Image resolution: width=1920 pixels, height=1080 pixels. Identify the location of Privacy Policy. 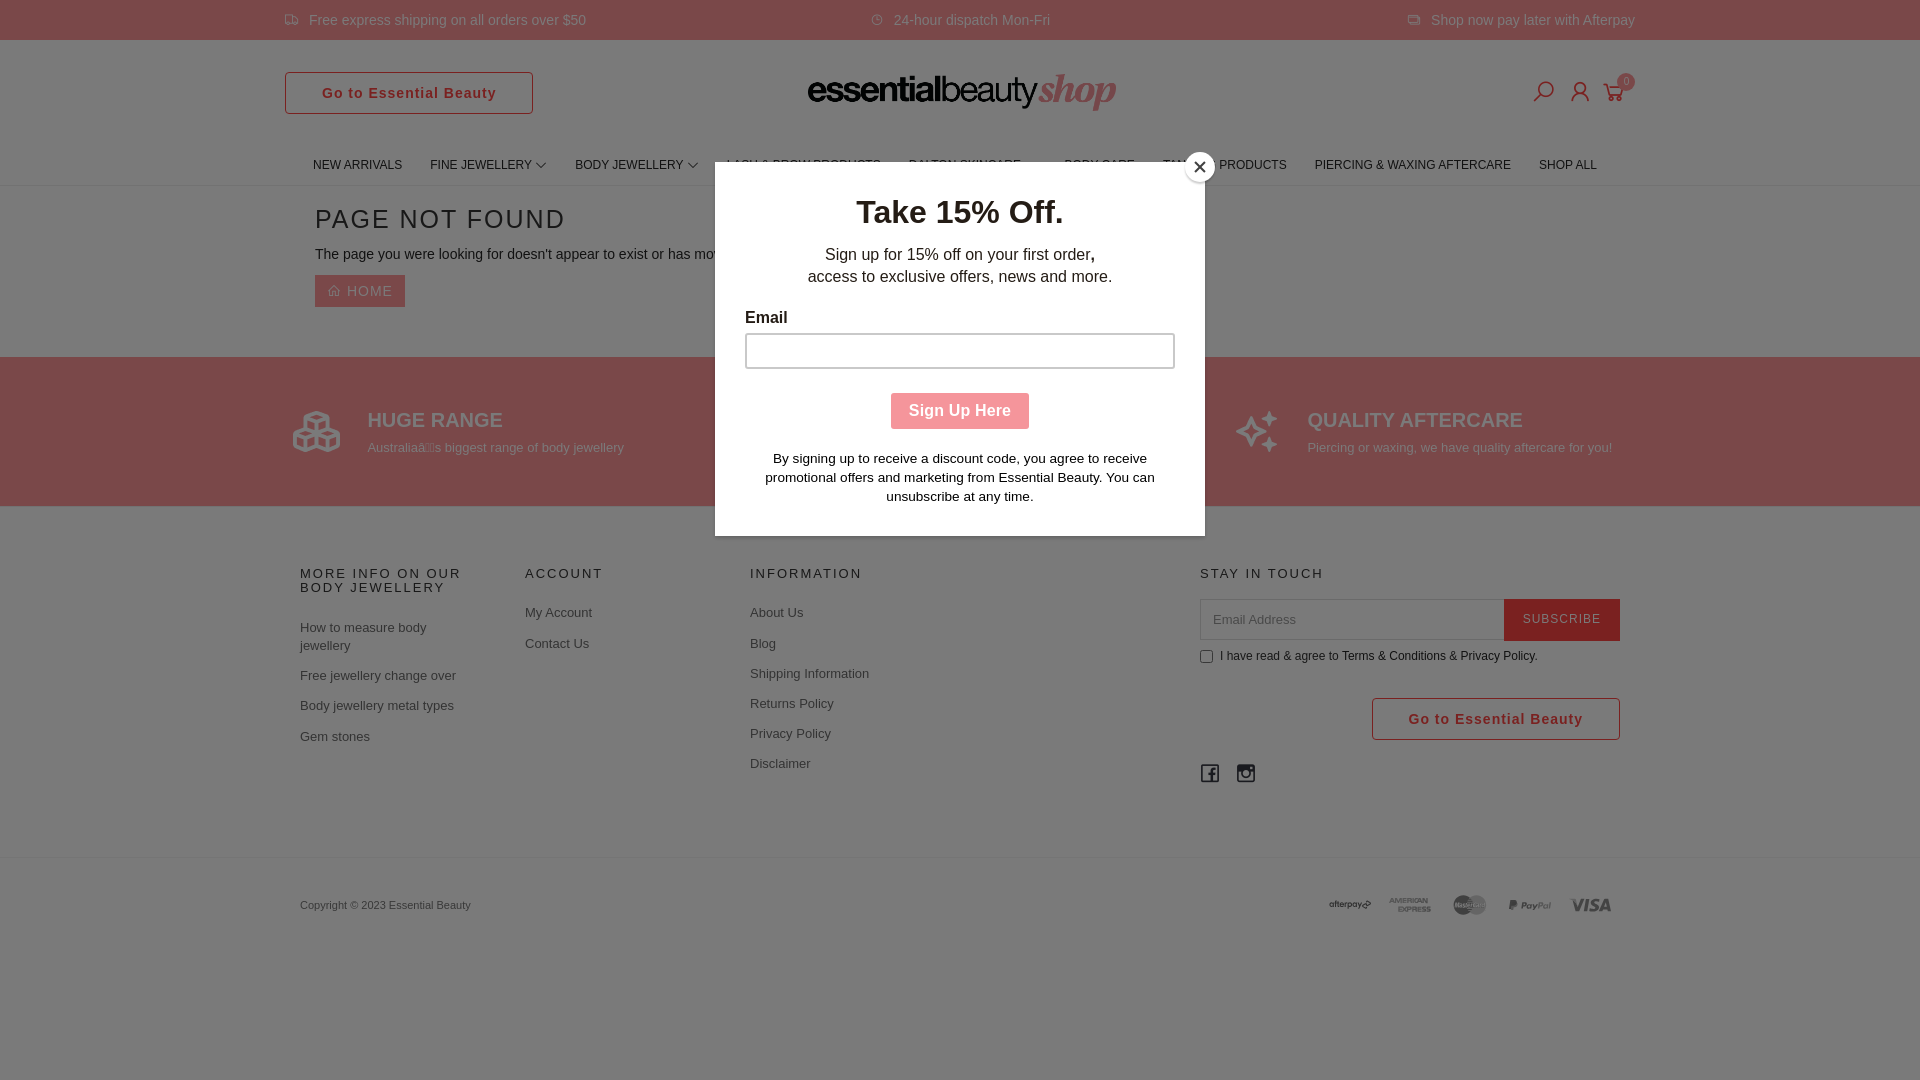
(1498, 656).